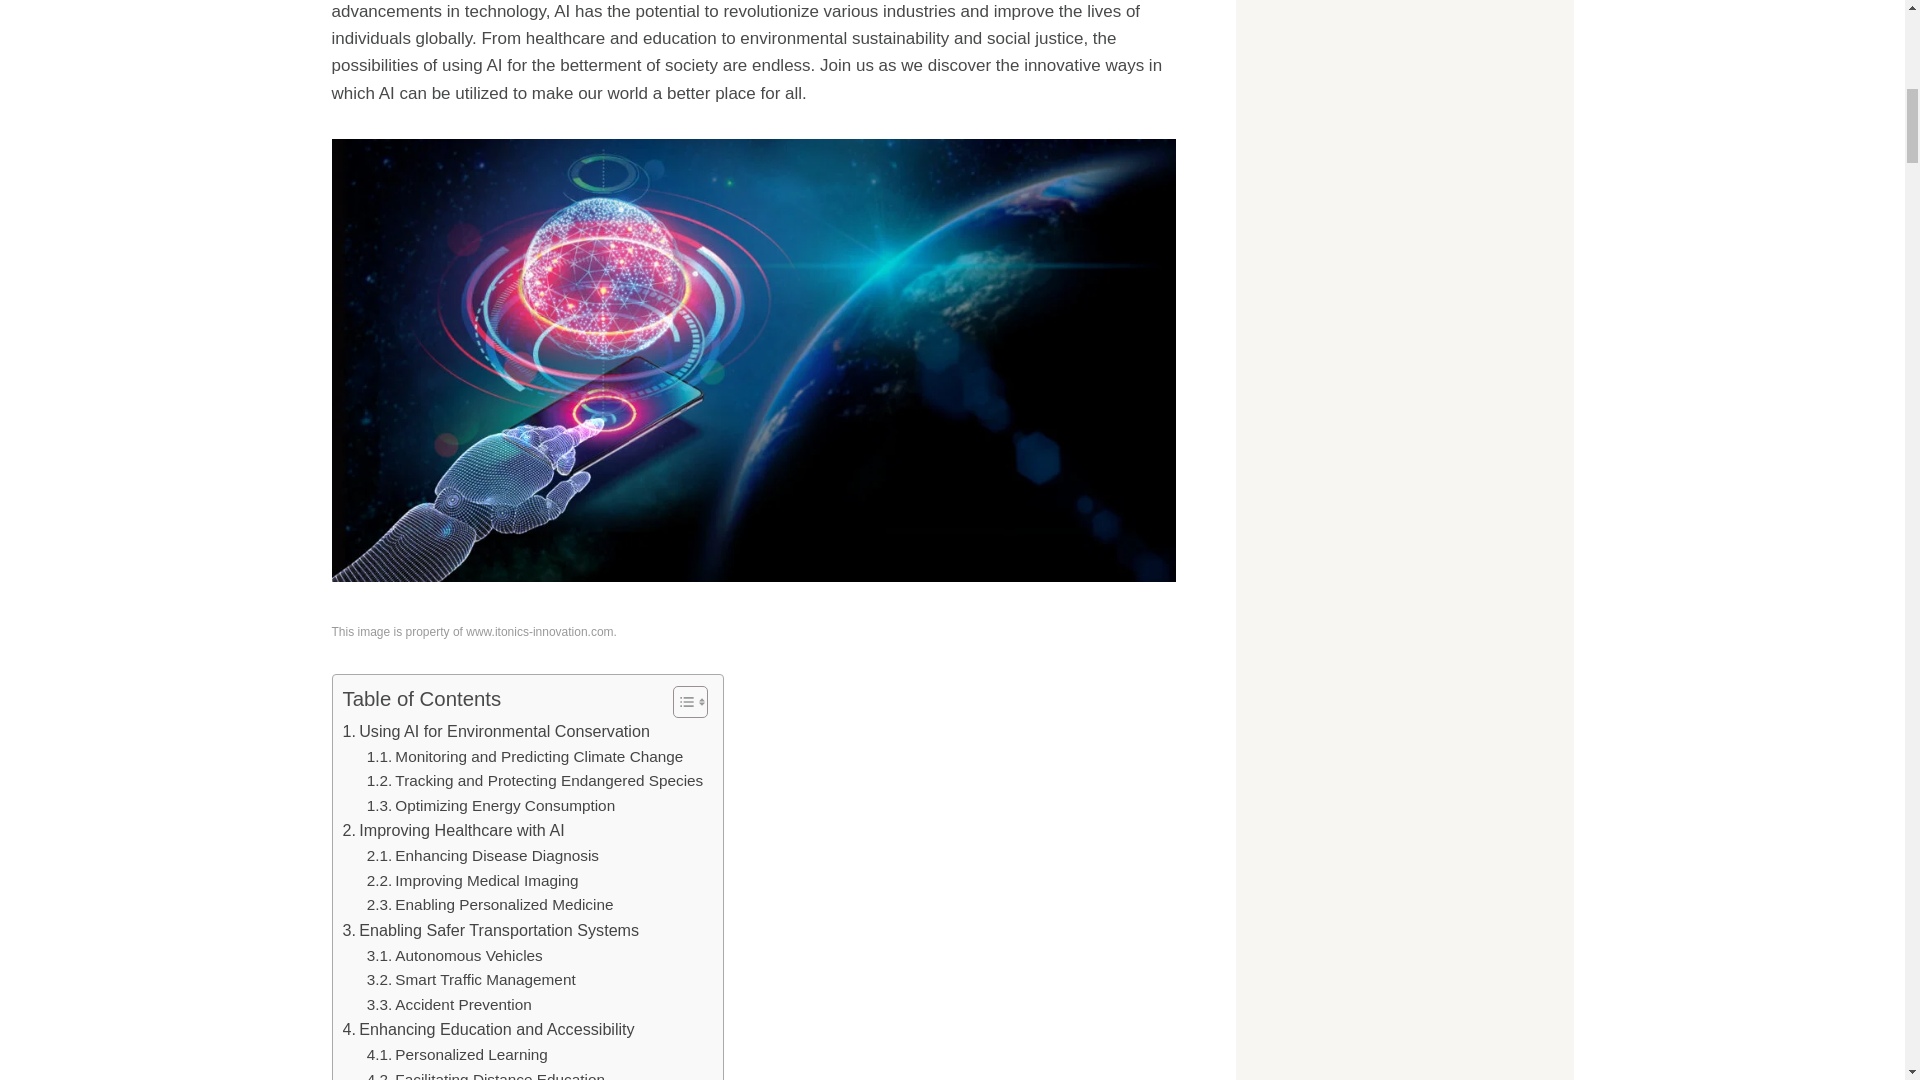  What do you see at coordinates (485, 1074) in the screenshot?
I see `Facilitating Distance Education` at bounding box center [485, 1074].